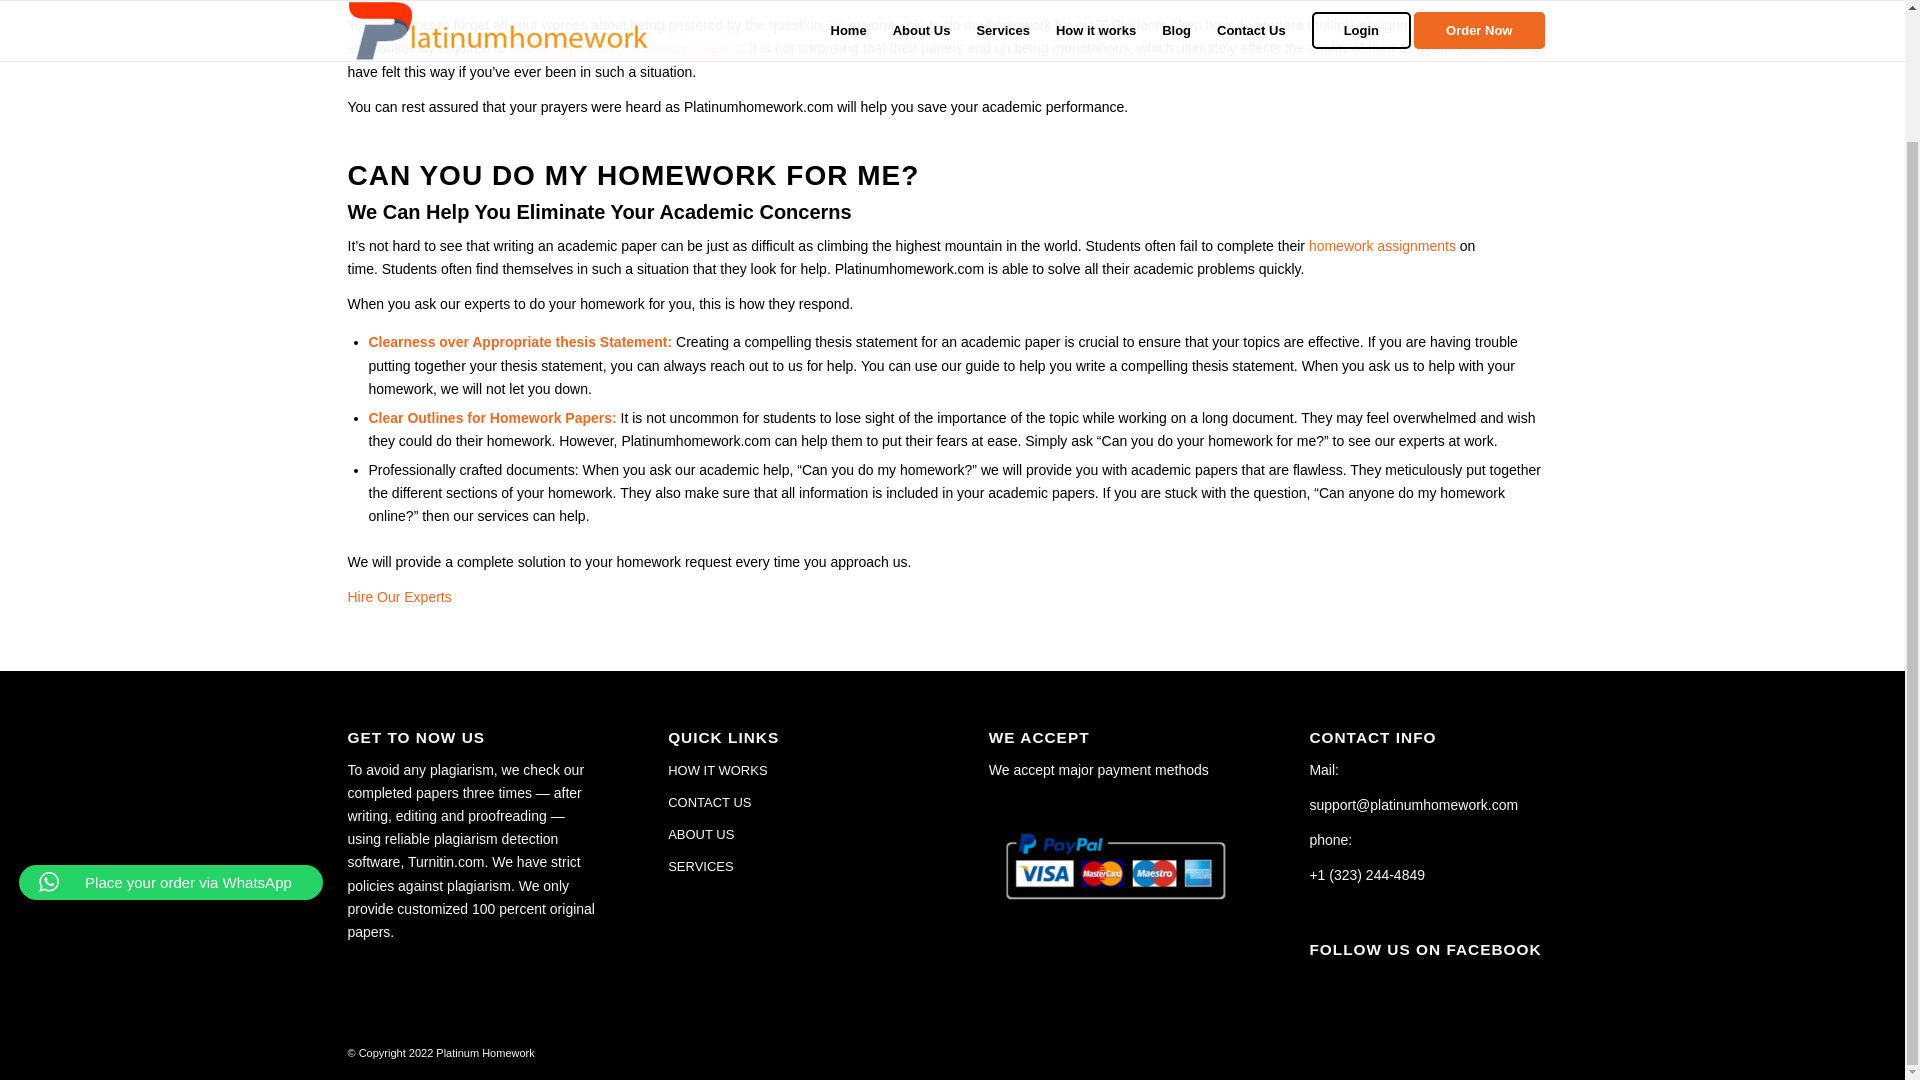  What do you see at coordinates (399, 596) in the screenshot?
I see `Hire Our Experts` at bounding box center [399, 596].